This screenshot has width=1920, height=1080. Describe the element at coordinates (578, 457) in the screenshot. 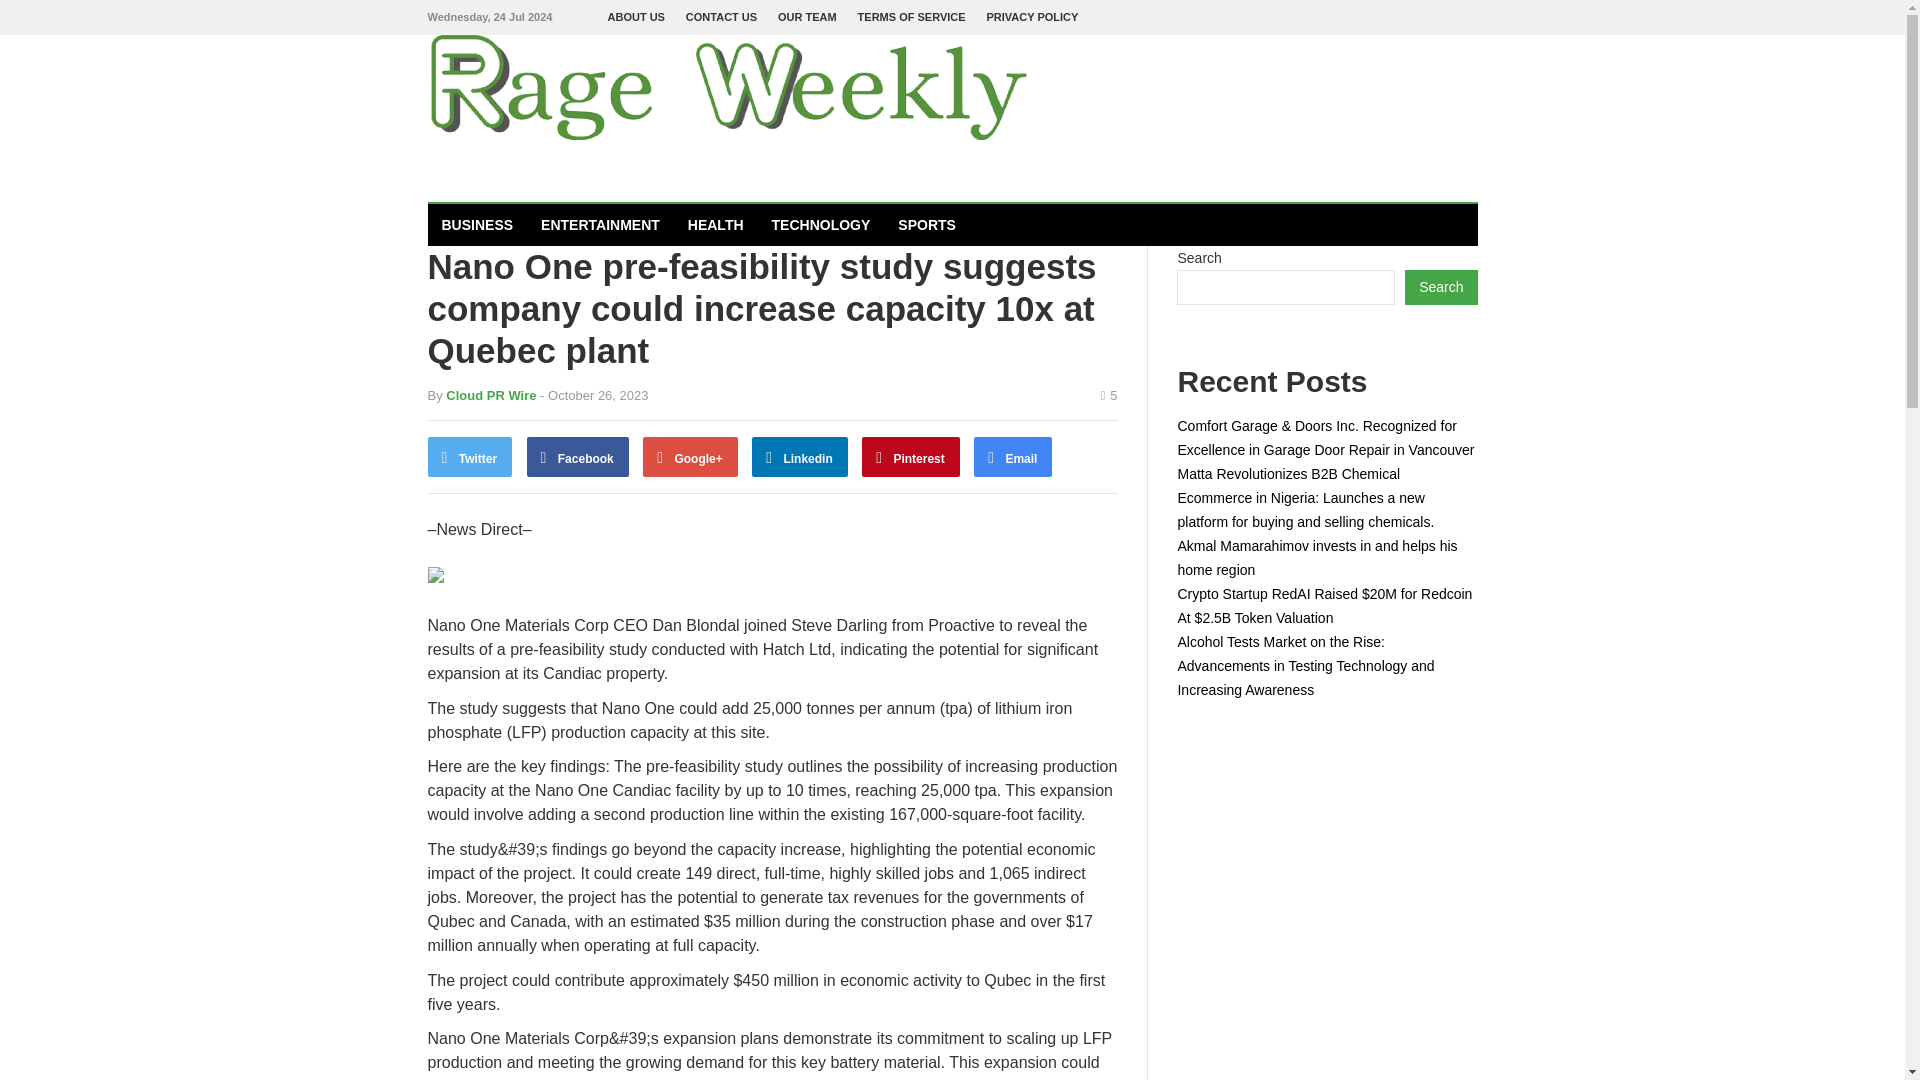

I see `Facebook` at that location.